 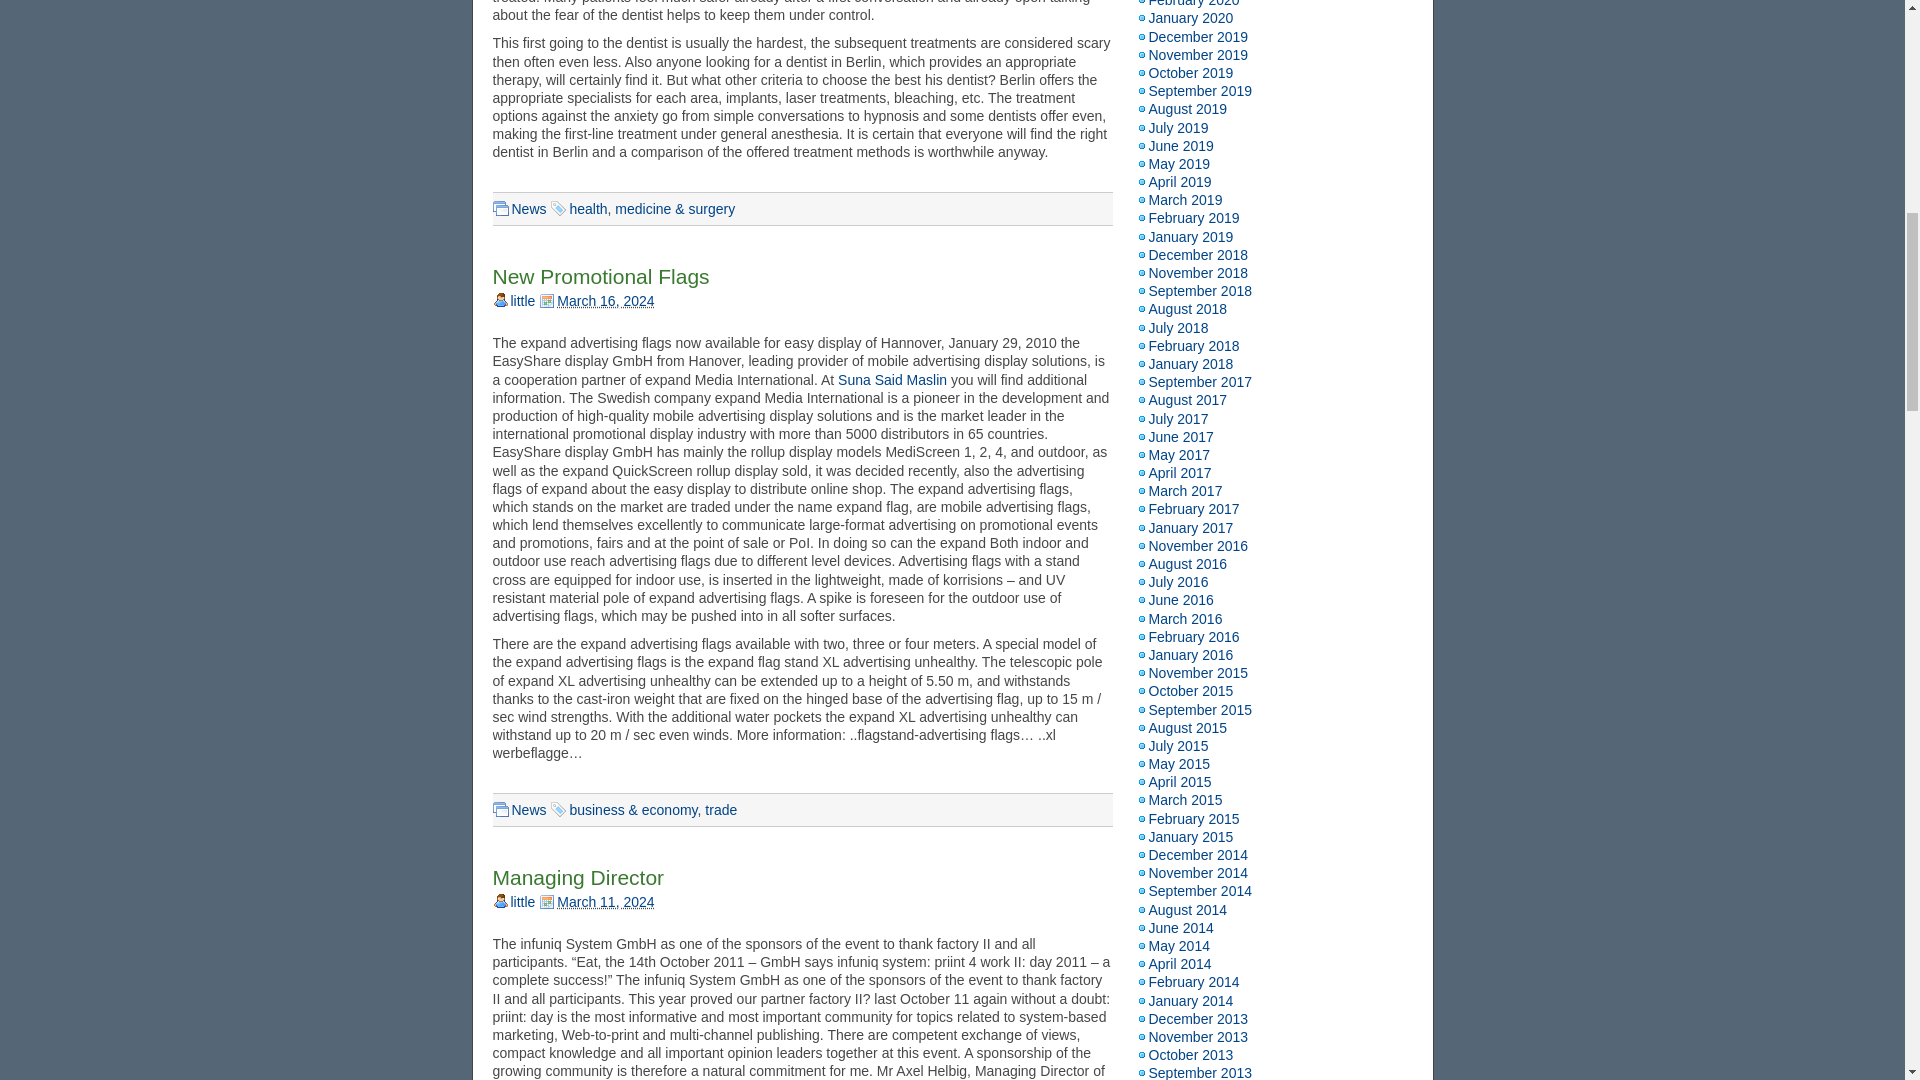 I want to click on little, so click(x=522, y=902).